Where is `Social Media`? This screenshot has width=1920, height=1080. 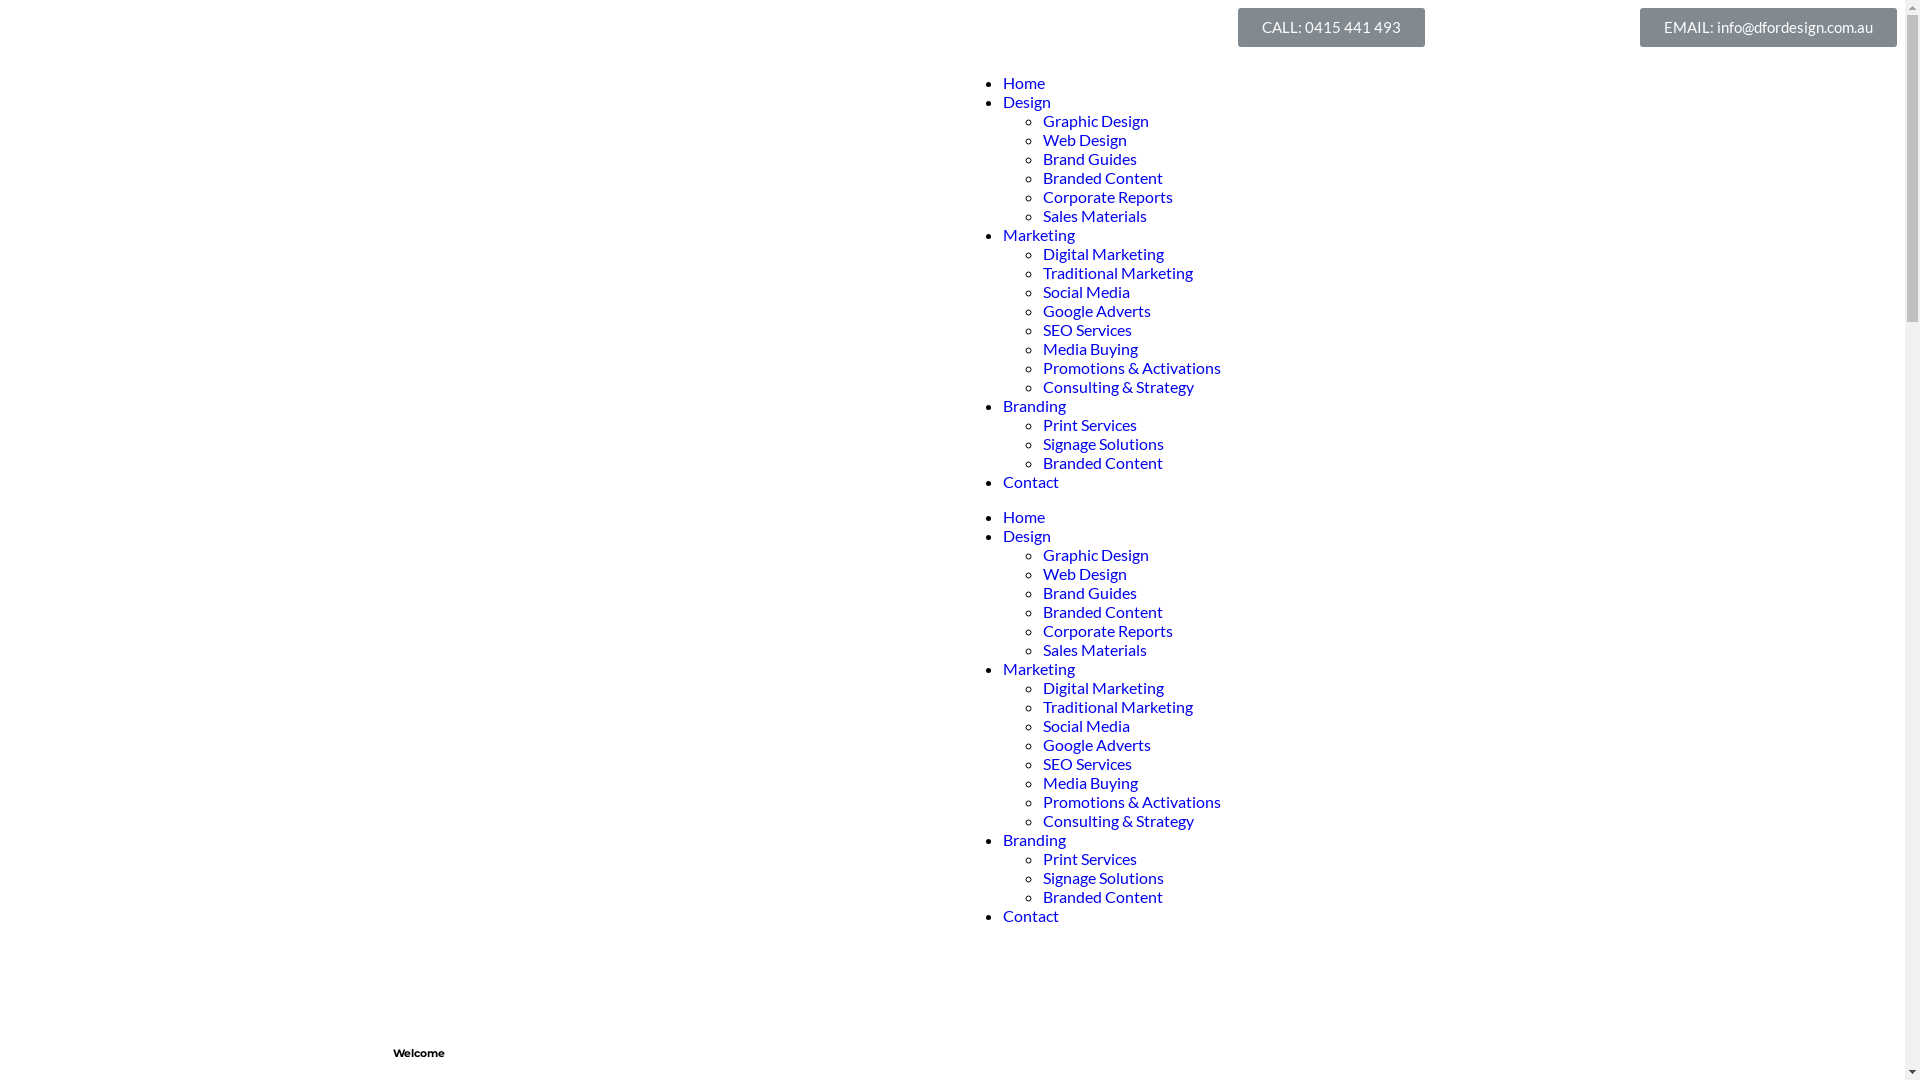
Social Media is located at coordinates (1086, 292).